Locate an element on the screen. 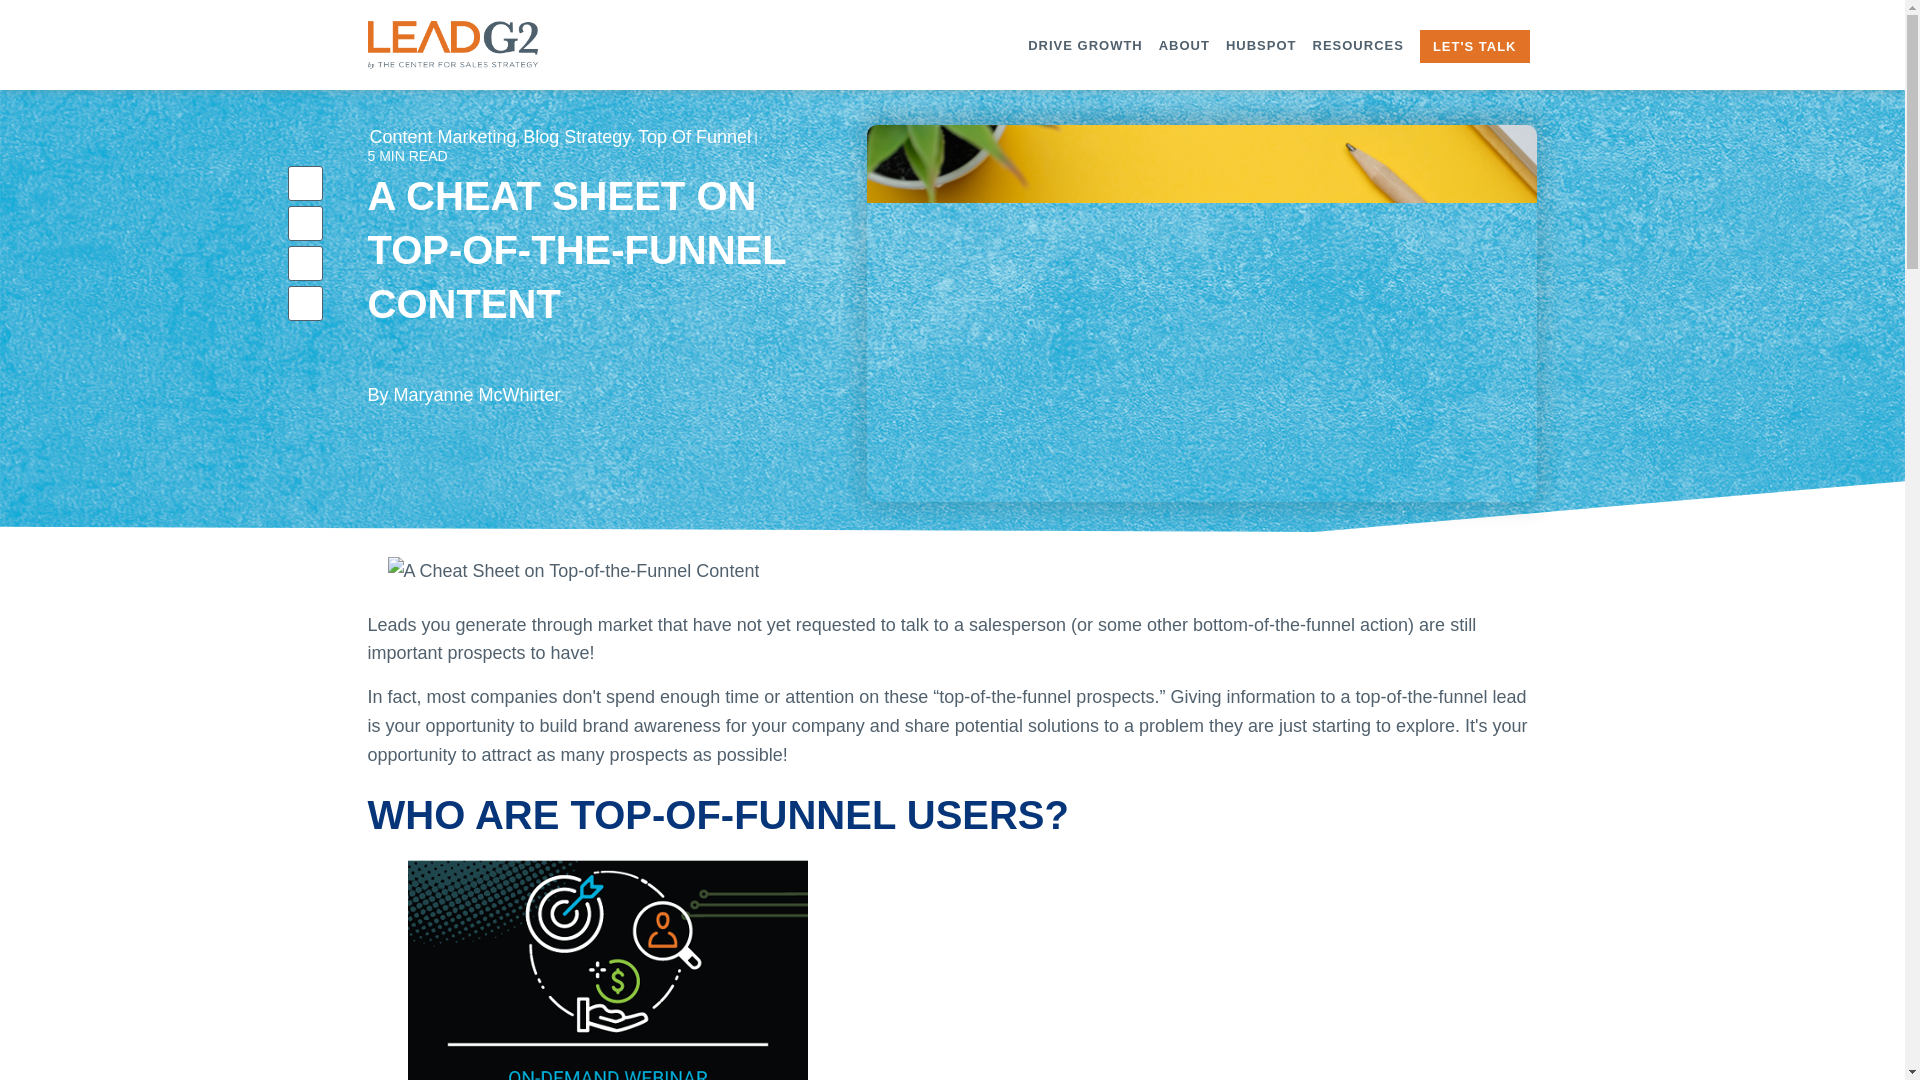 Image resolution: width=1920 pixels, height=1080 pixels. ABOUT is located at coordinates (1184, 46).